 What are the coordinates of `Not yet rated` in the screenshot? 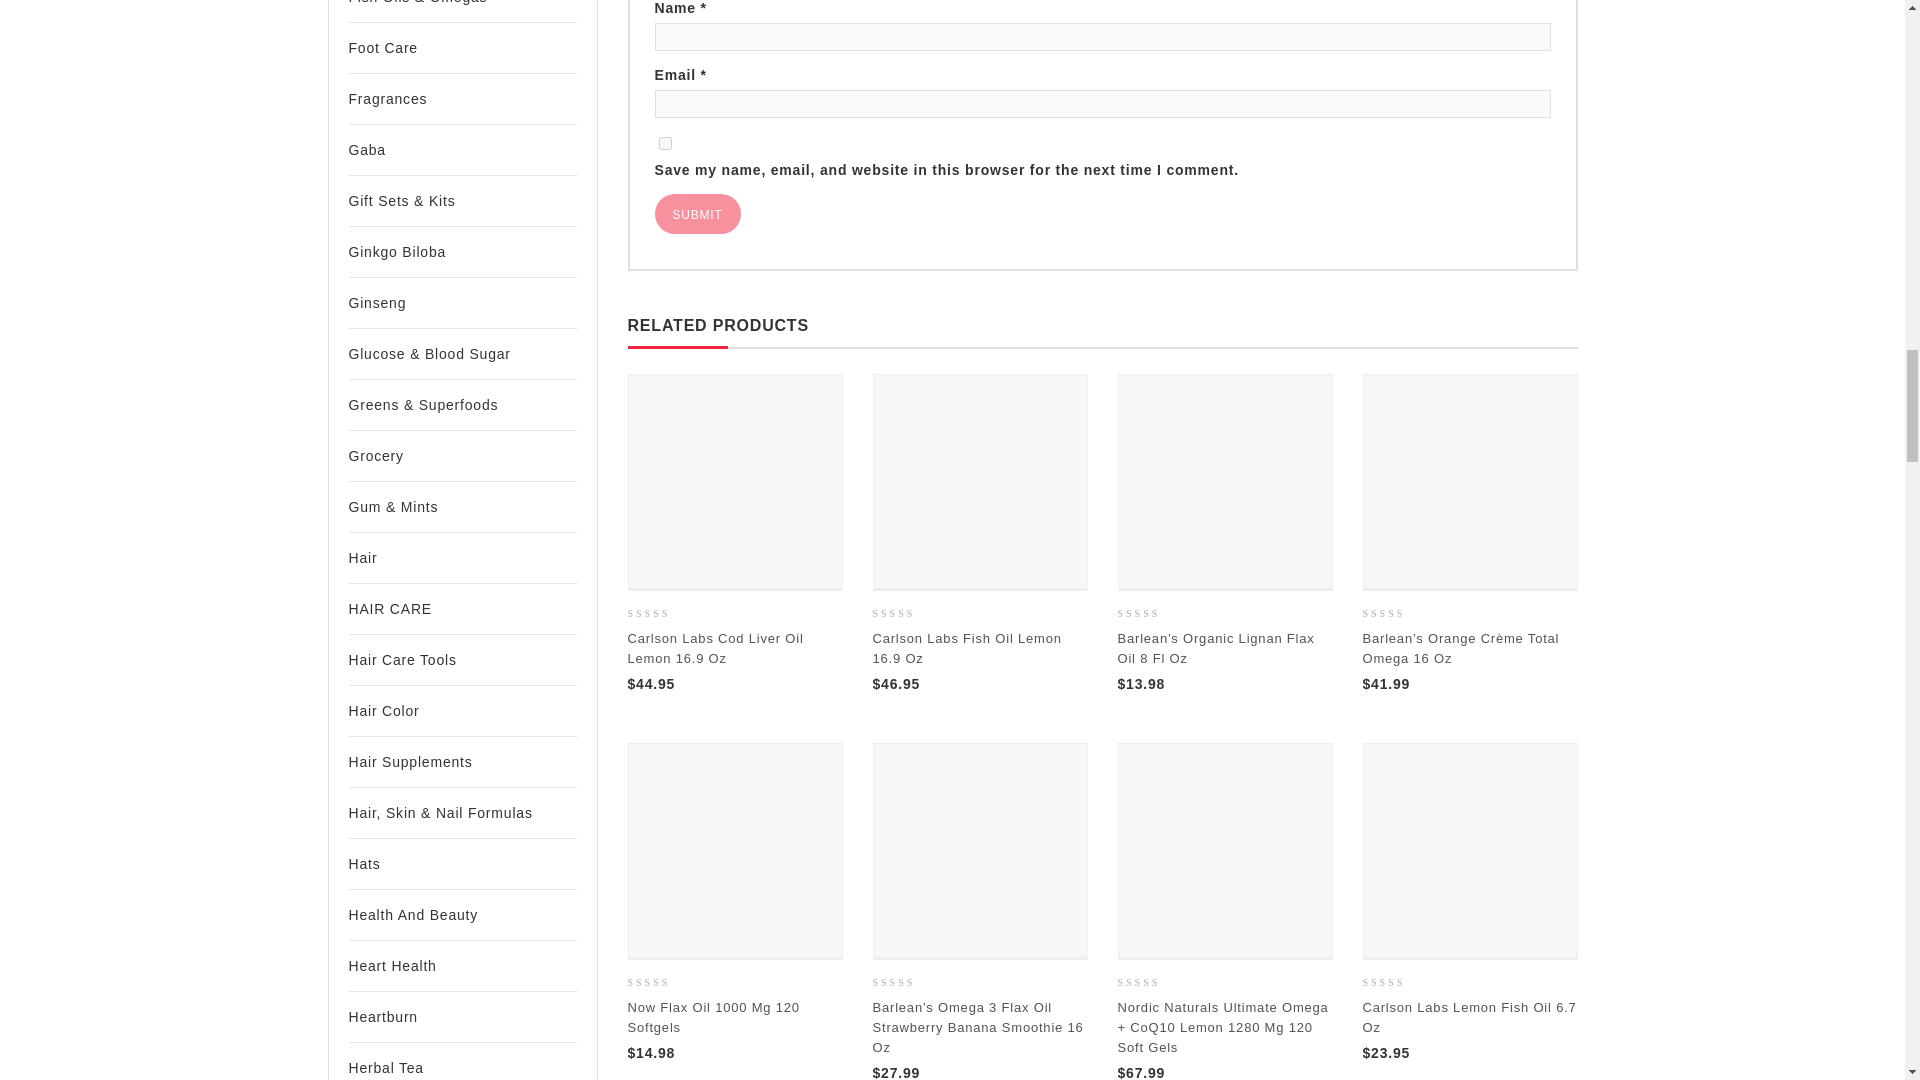 It's located at (1150, 614).